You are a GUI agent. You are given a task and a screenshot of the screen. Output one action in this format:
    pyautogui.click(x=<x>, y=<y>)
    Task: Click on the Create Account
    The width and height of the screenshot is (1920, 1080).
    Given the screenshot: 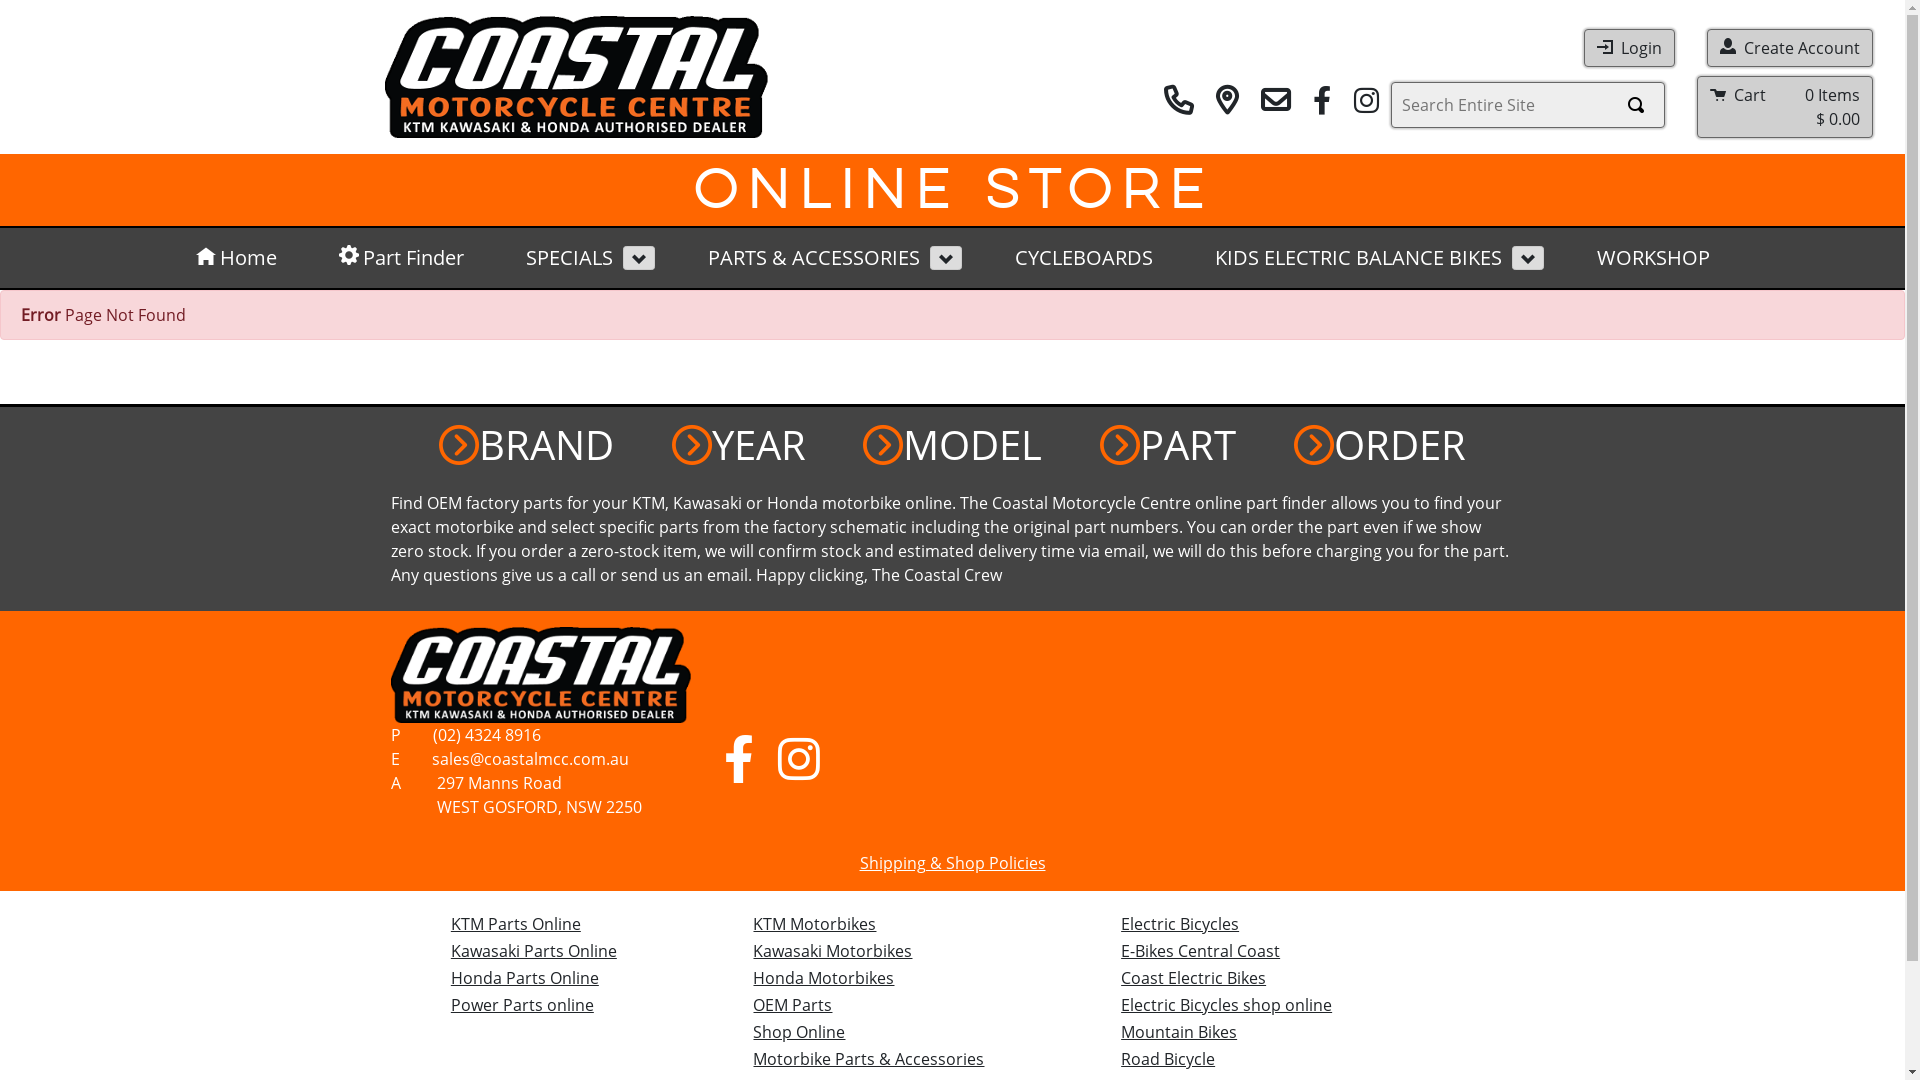 What is the action you would take?
    pyautogui.click(x=1790, y=48)
    